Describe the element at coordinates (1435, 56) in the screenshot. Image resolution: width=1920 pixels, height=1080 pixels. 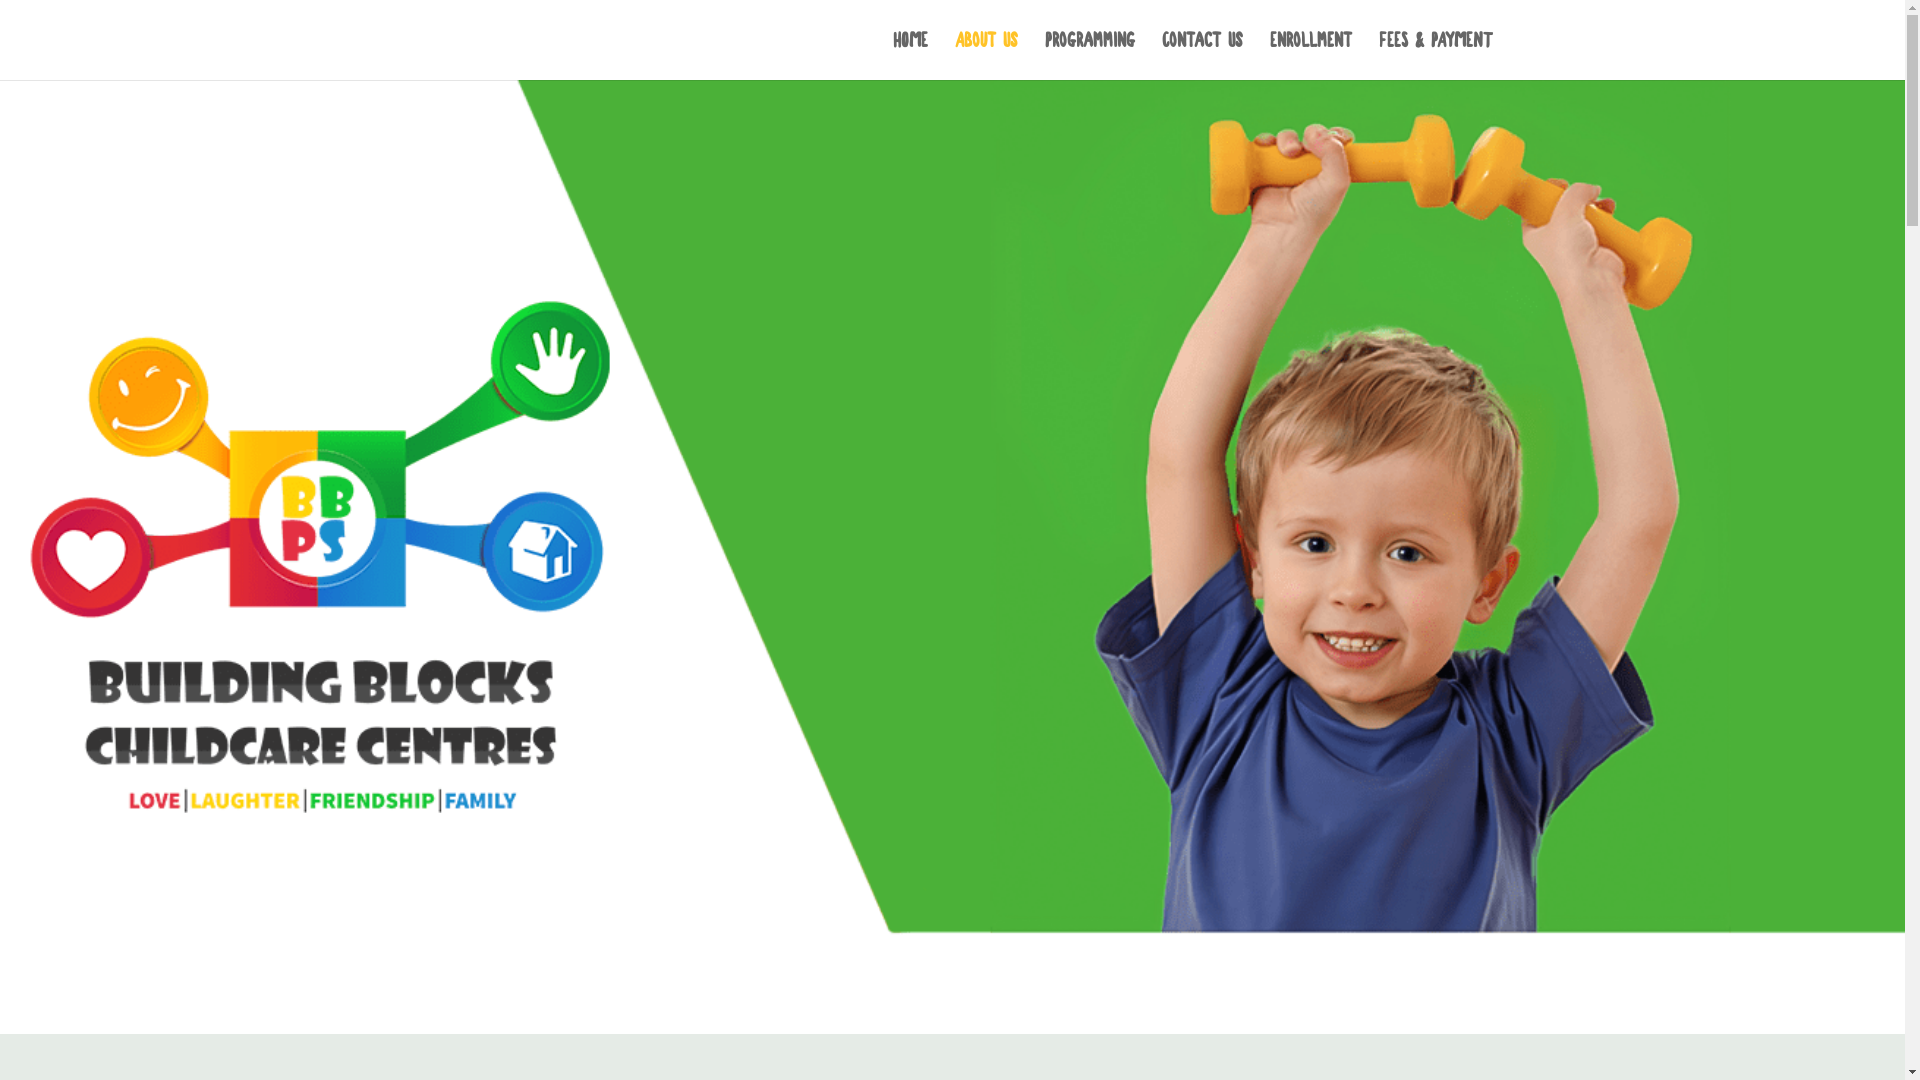
I see `FEES & PAYMENT` at that location.